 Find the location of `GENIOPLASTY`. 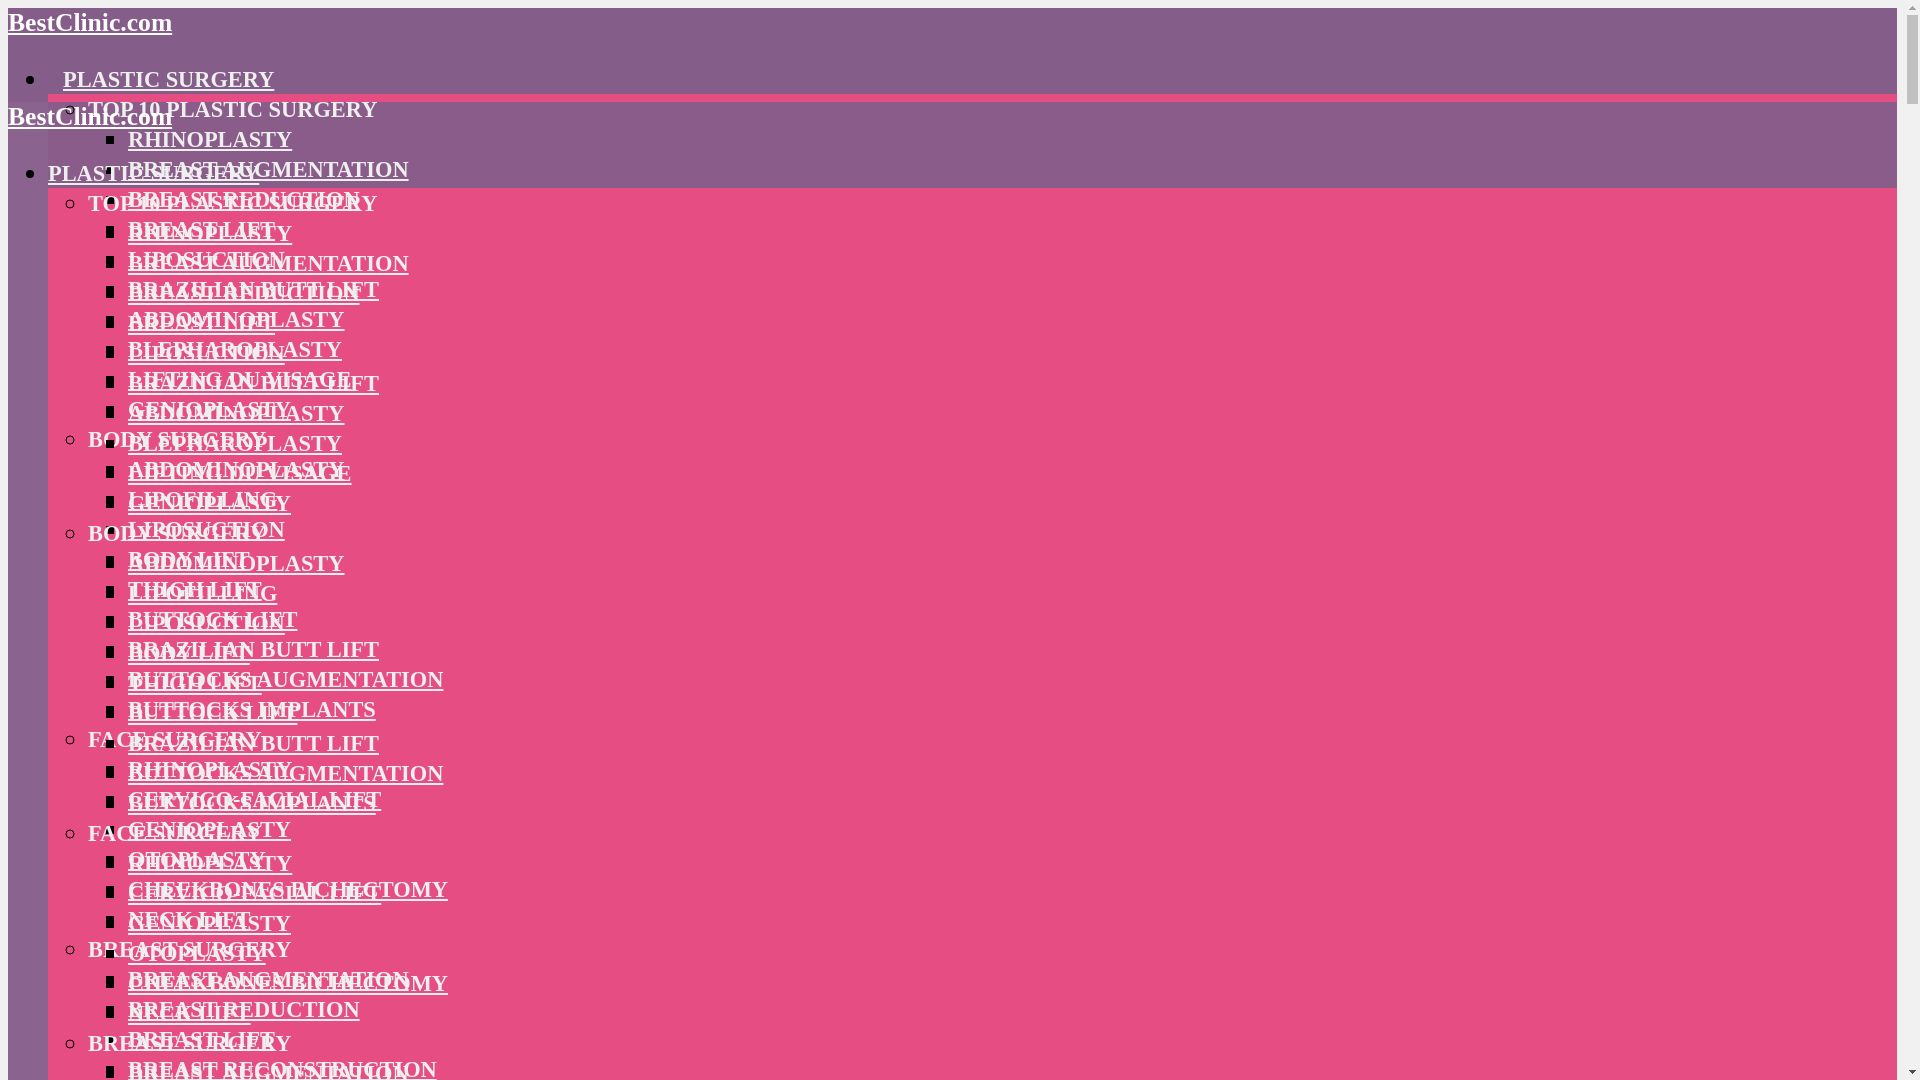

GENIOPLASTY is located at coordinates (210, 410).